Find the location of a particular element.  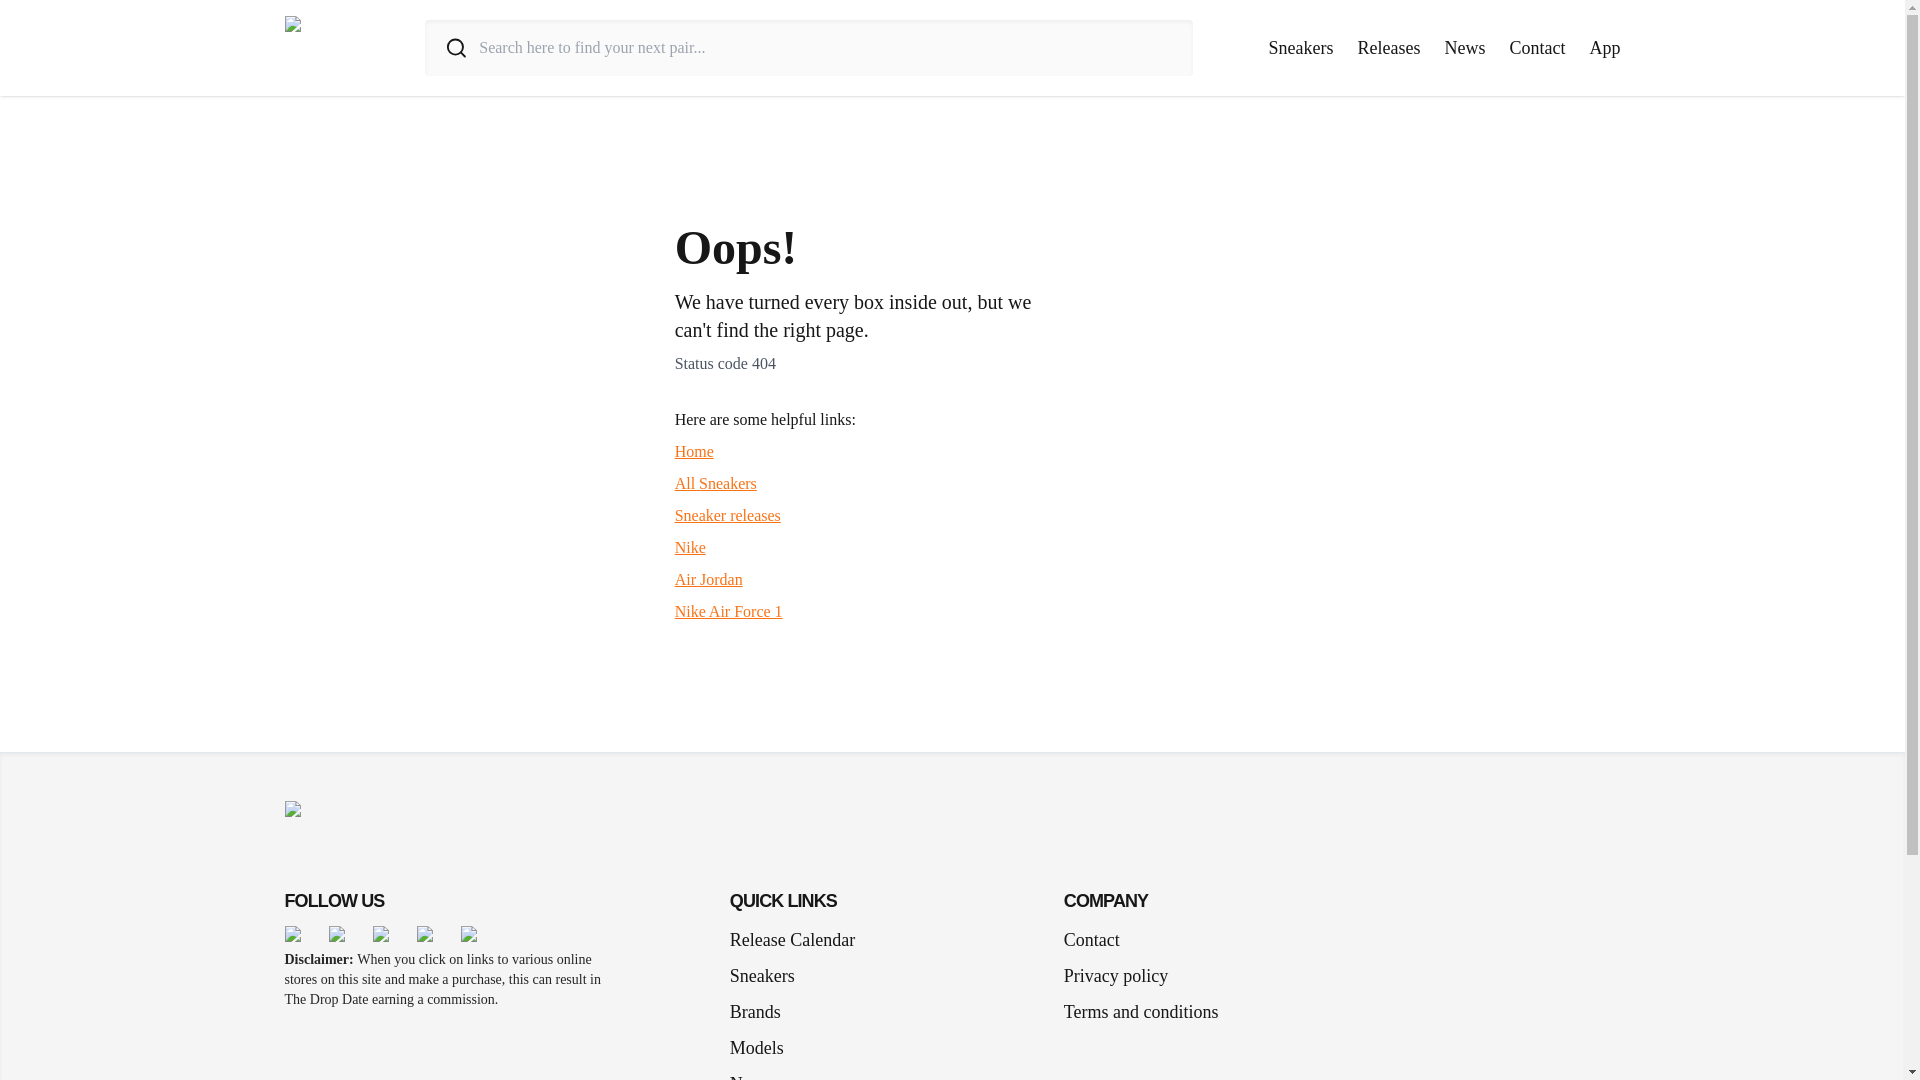

Releases is located at coordinates (1388, 48).